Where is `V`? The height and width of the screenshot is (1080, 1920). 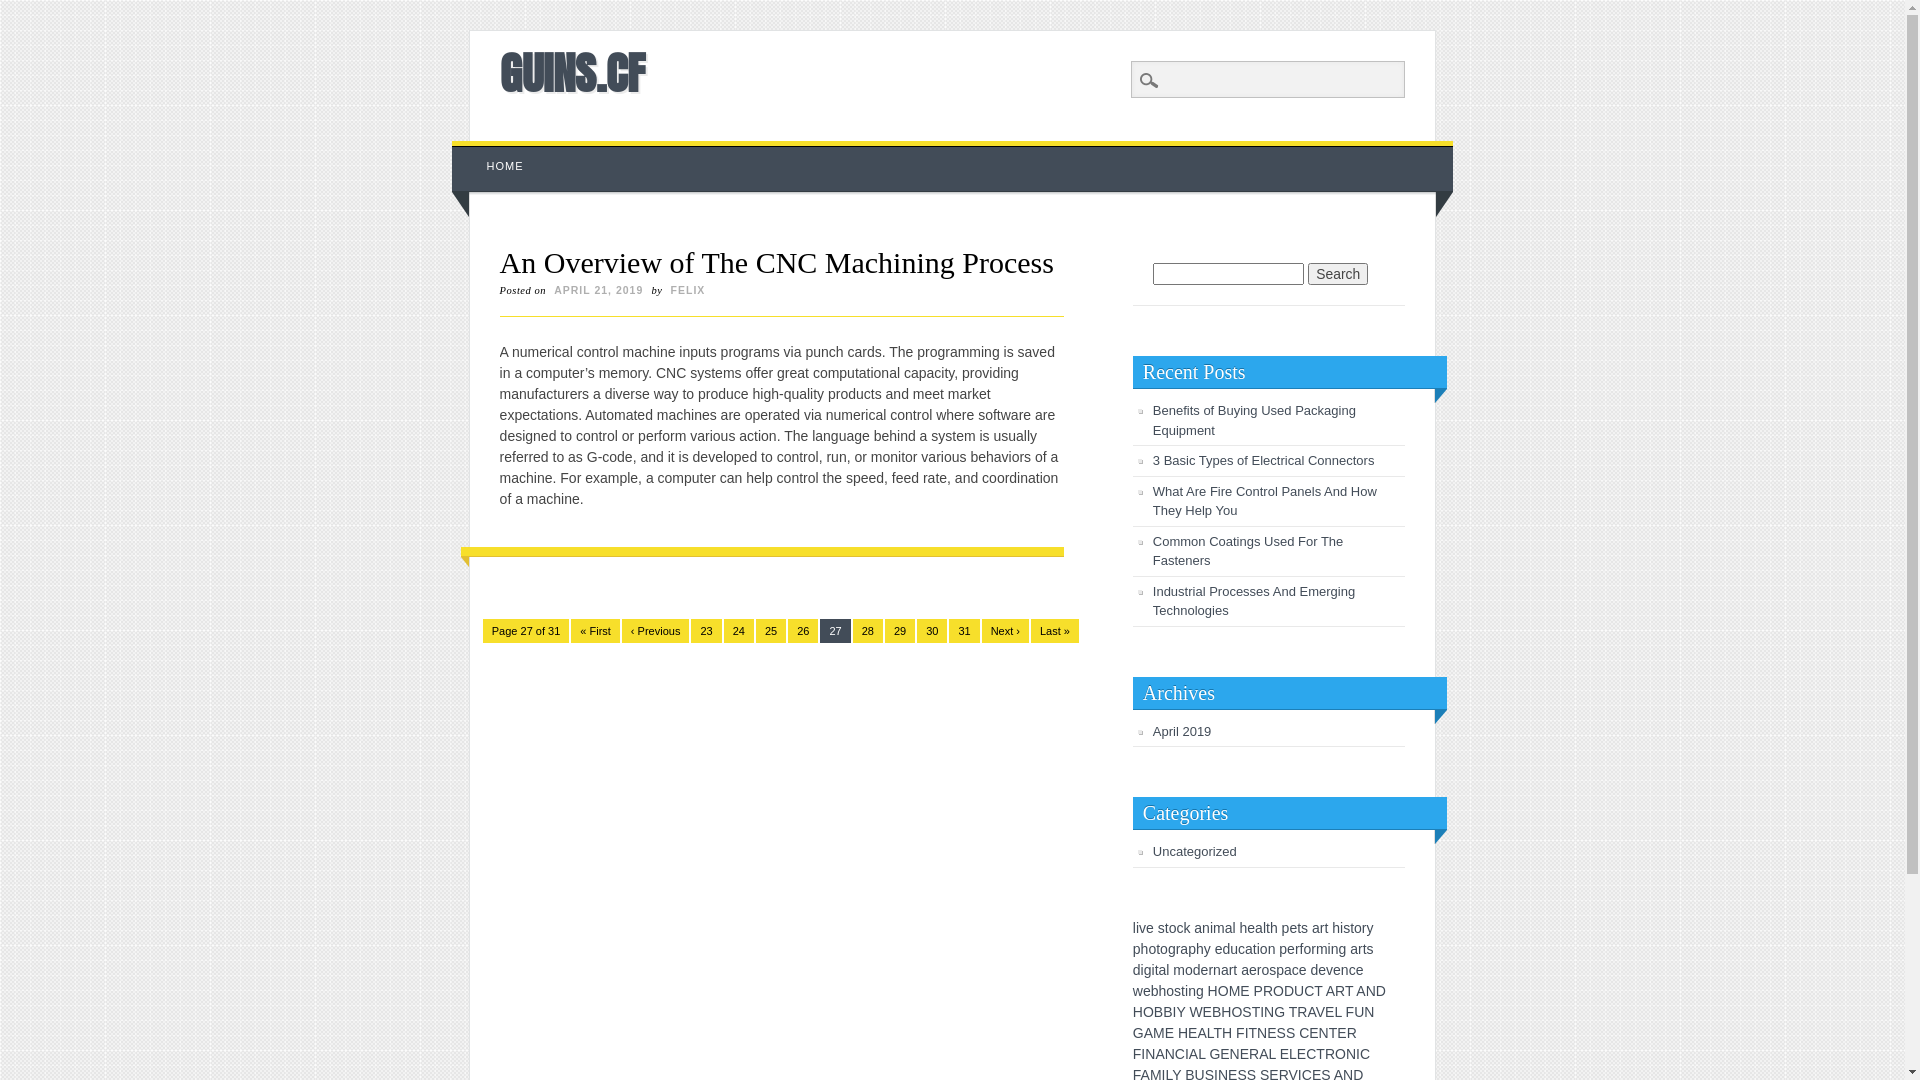 V is located at coordinates (1320, 1012).